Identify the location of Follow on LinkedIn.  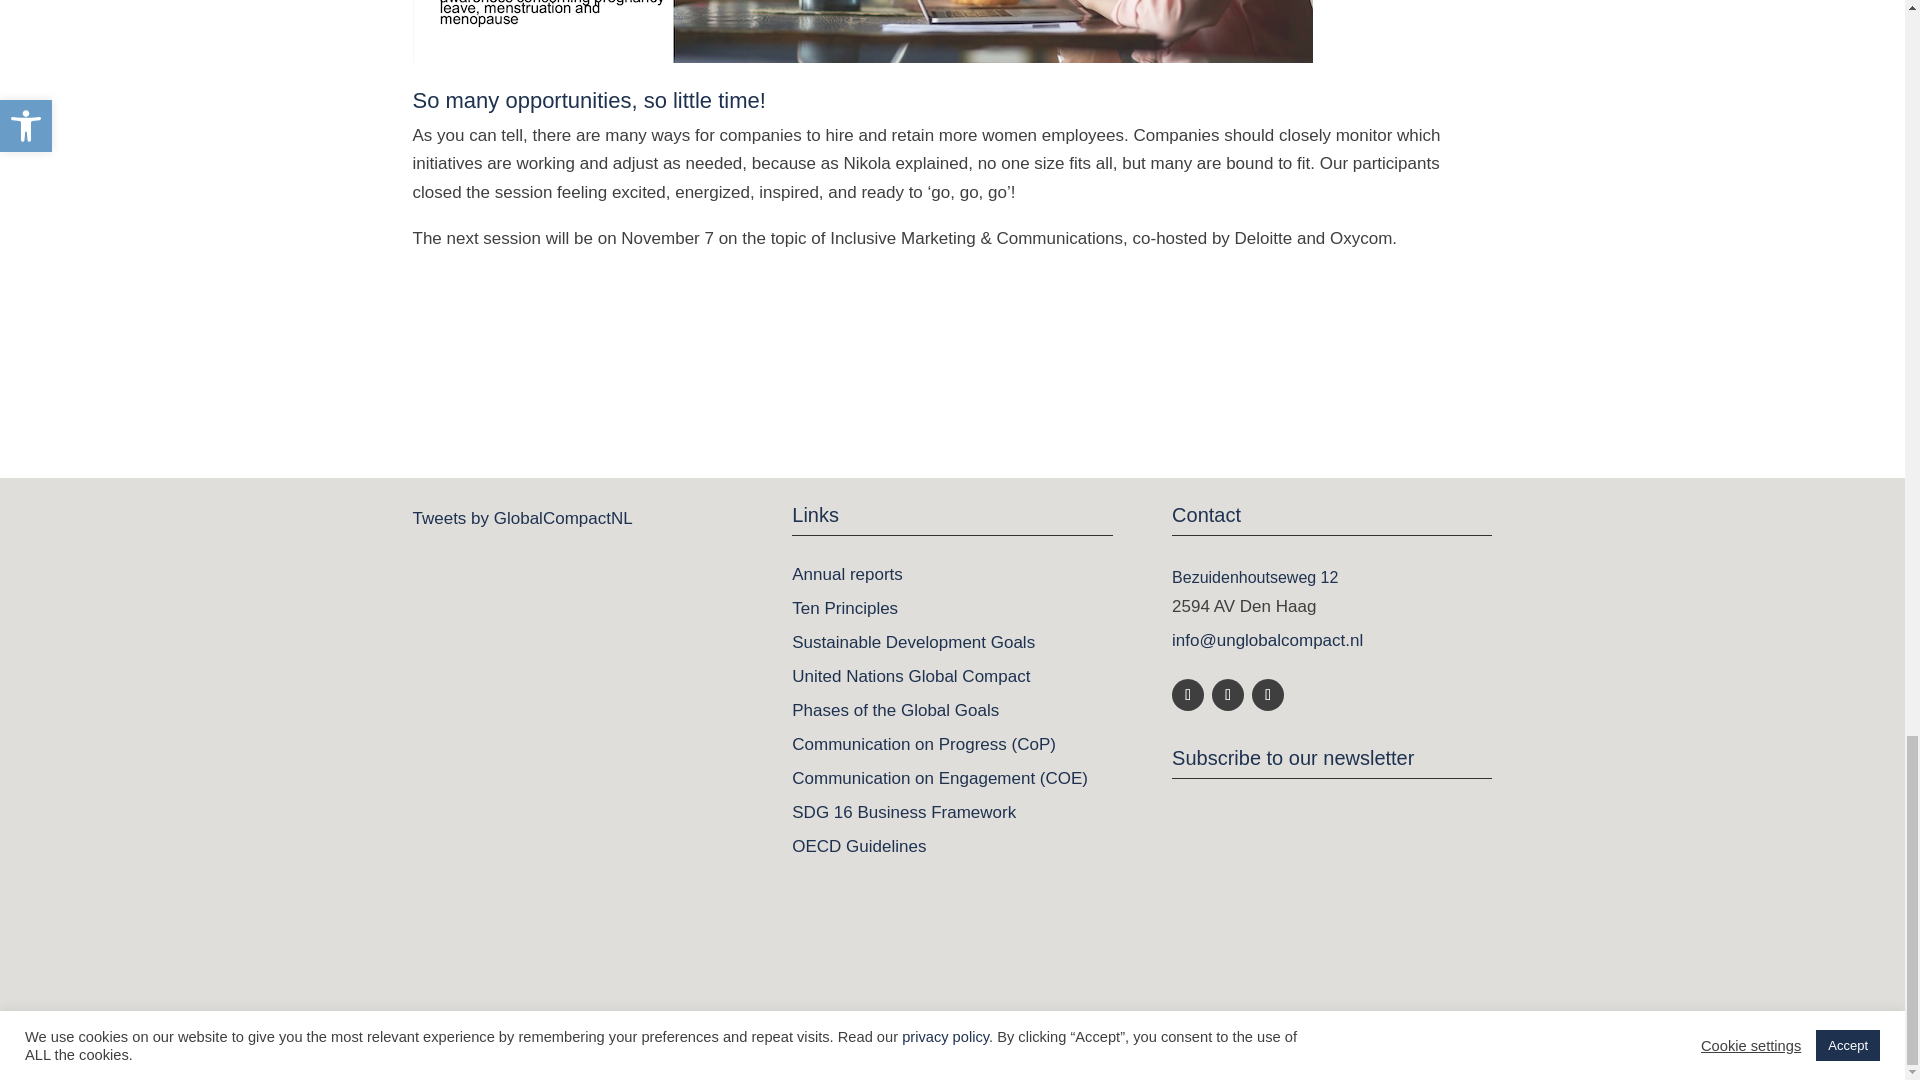
(1187, 694).